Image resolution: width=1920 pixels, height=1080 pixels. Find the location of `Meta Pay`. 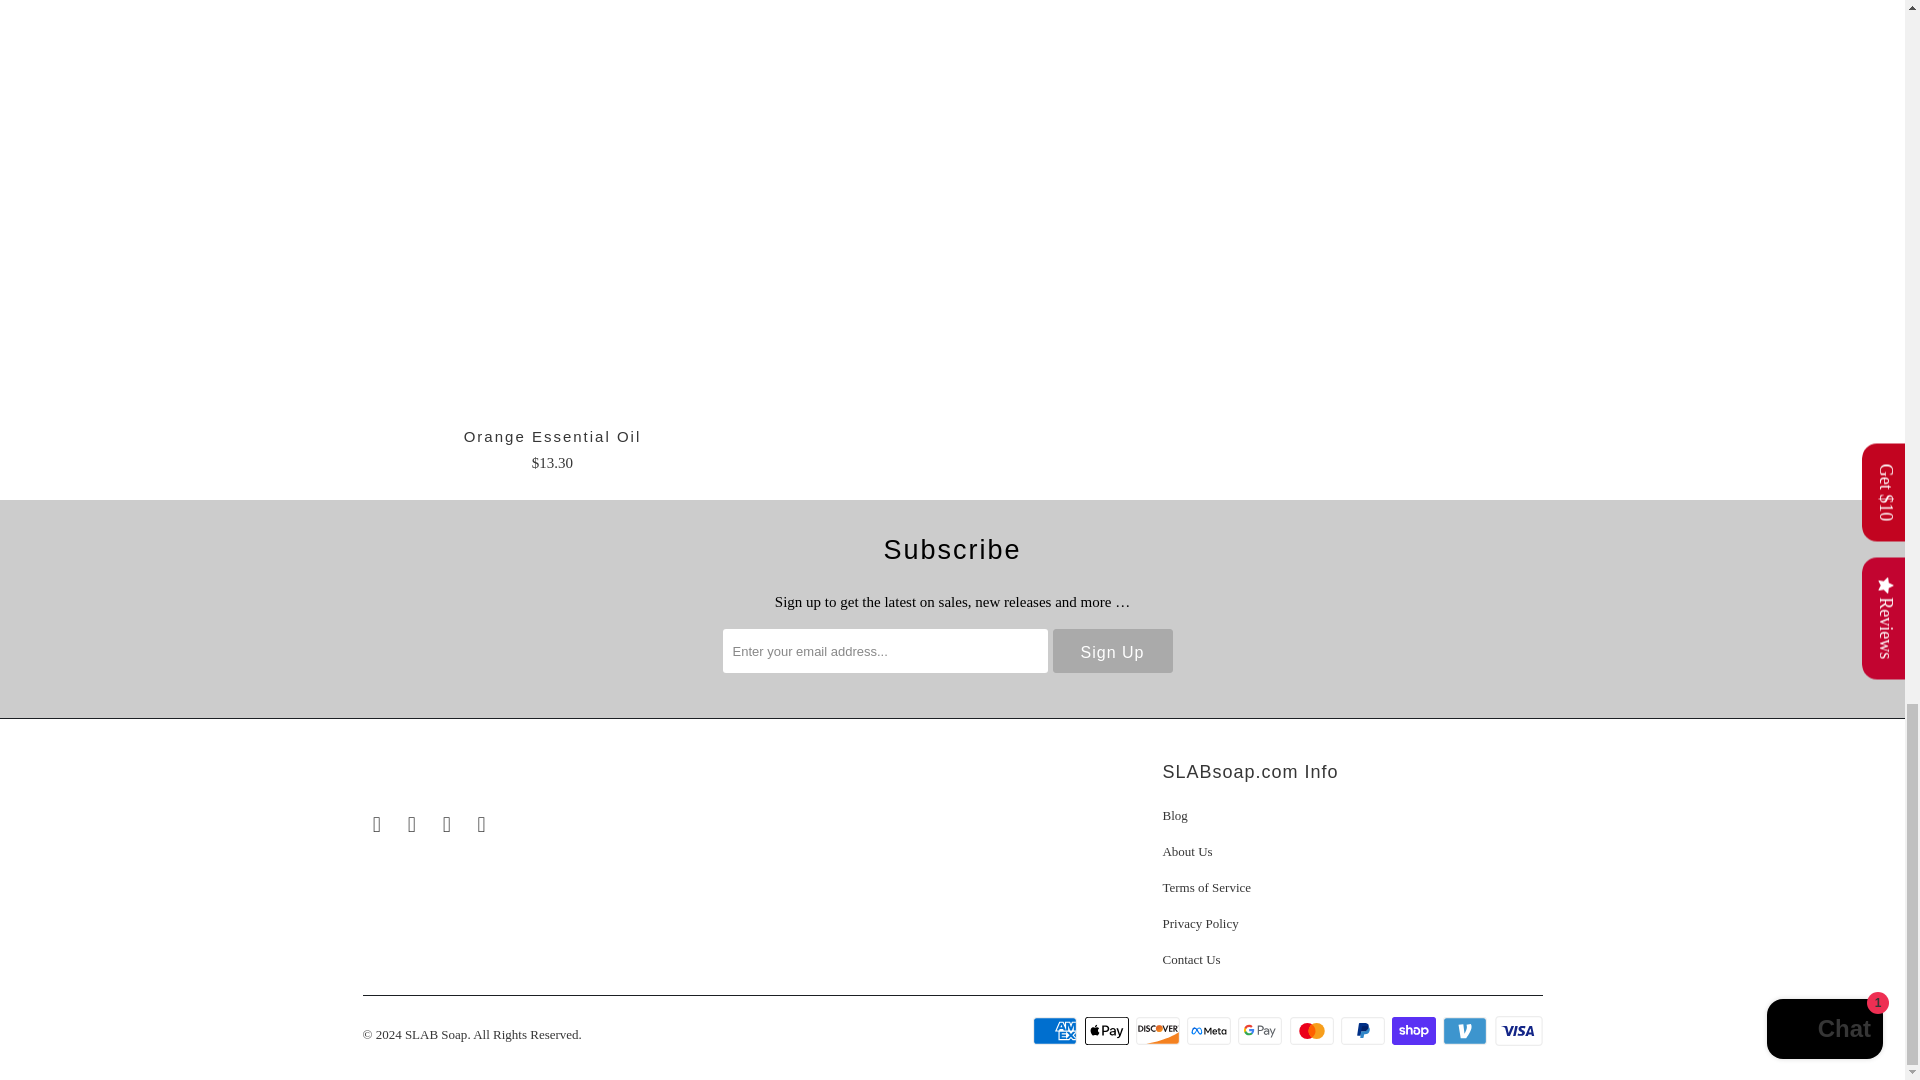

Meta Pay is located at coordinates (1210, 1031).